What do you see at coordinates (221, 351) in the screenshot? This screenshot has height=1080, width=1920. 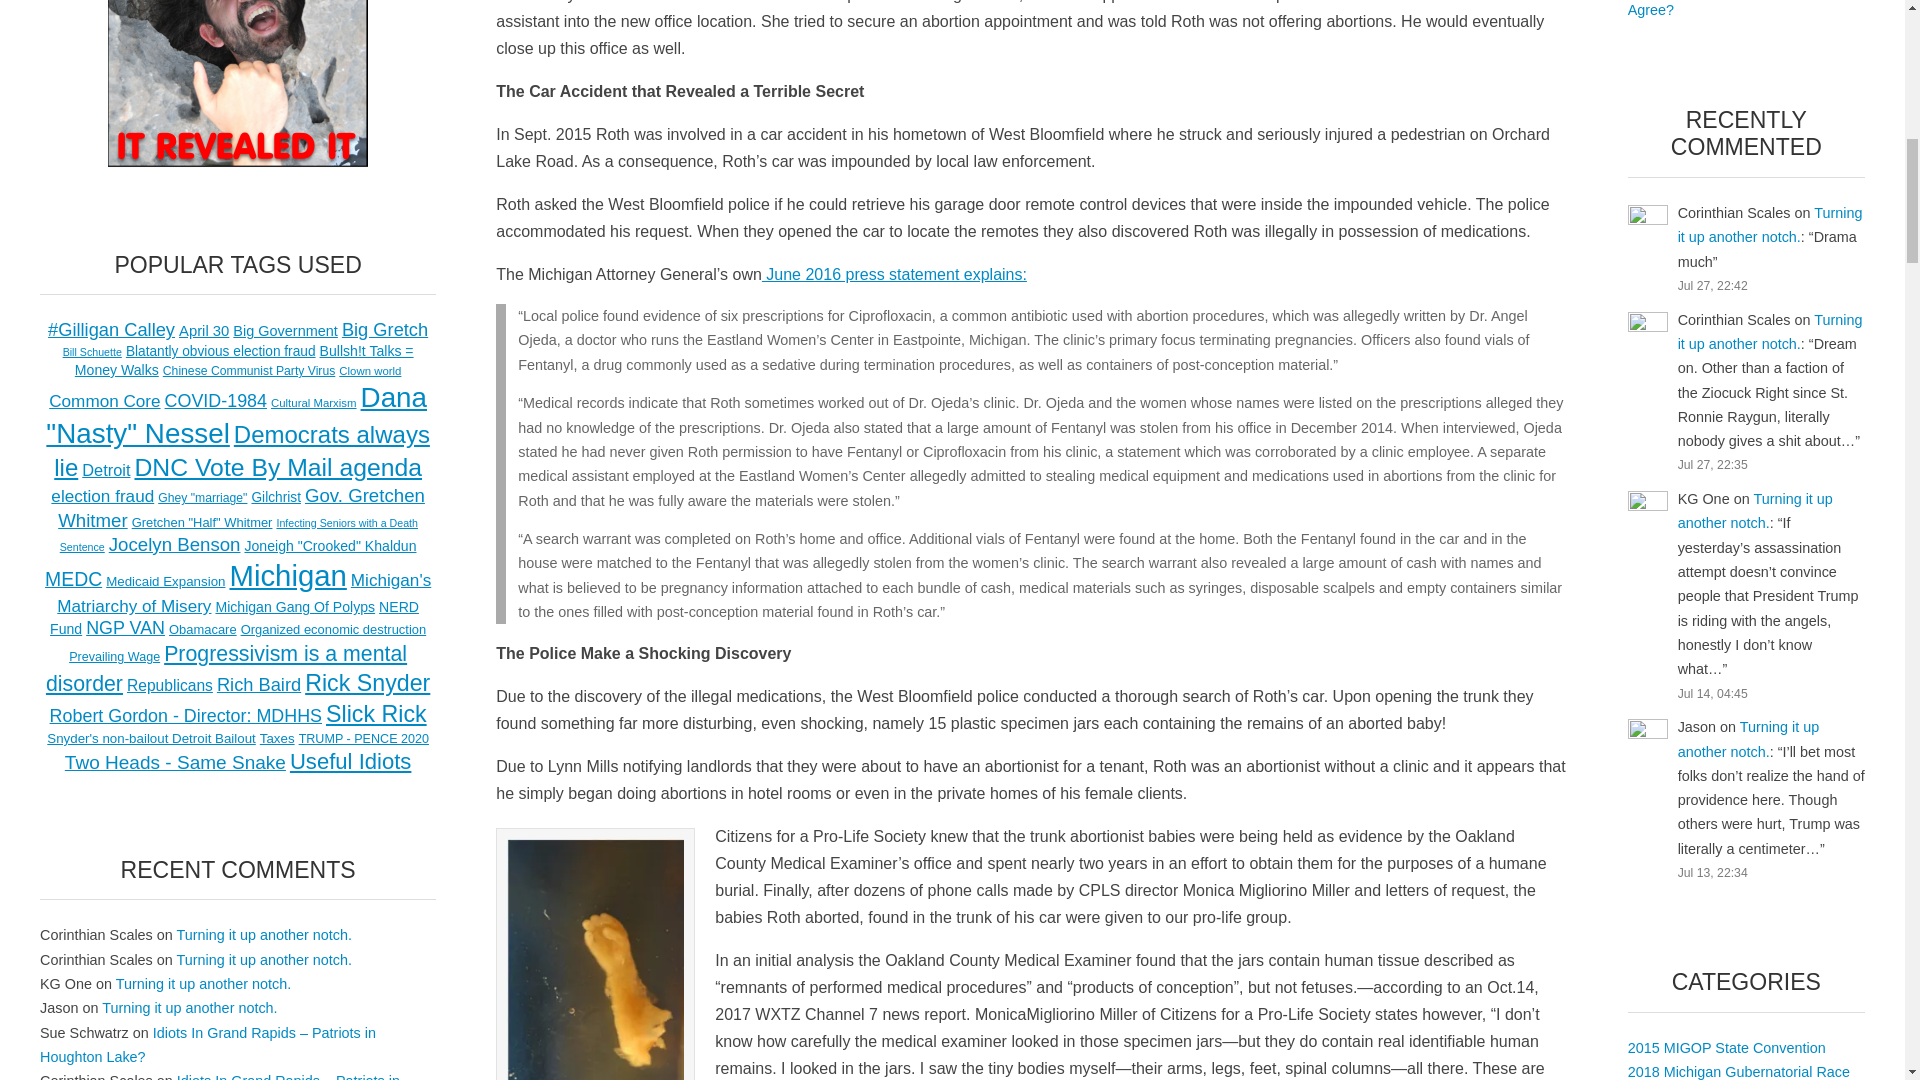 I see `Blatantly obvious election fraud` at bounding box center [221, 351].